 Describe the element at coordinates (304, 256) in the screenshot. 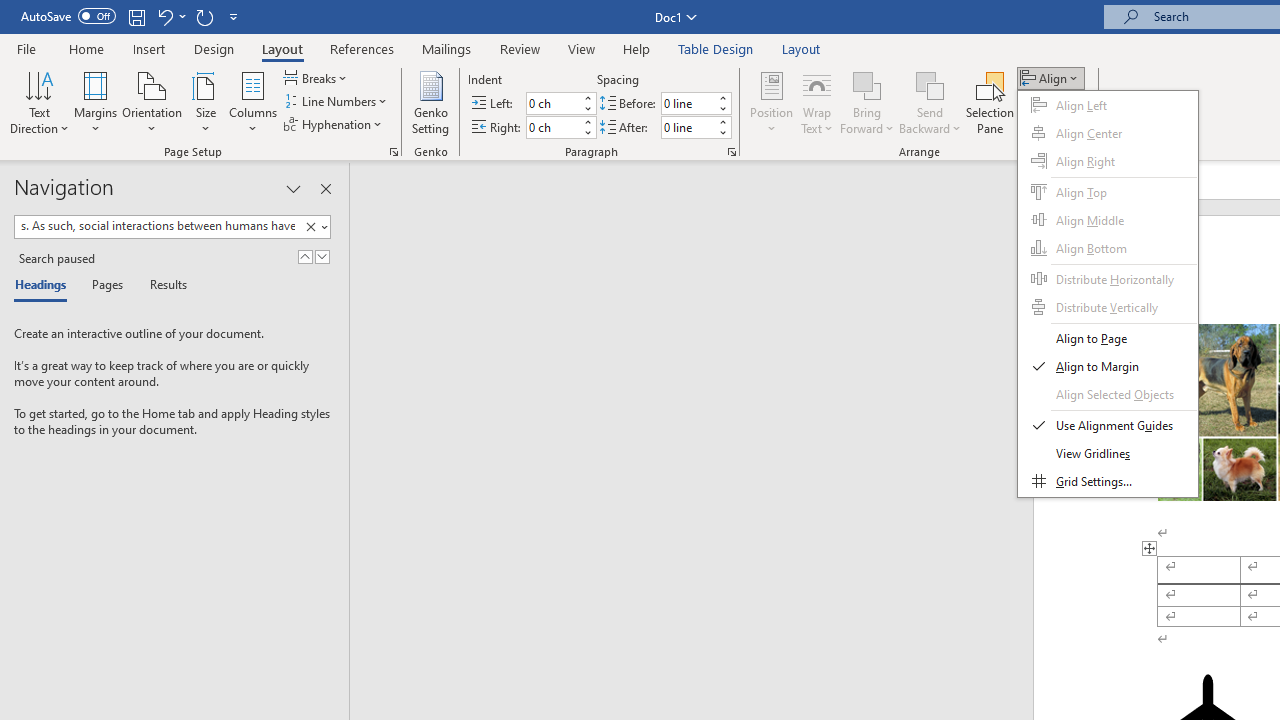

I see `Previous Result` at that location.